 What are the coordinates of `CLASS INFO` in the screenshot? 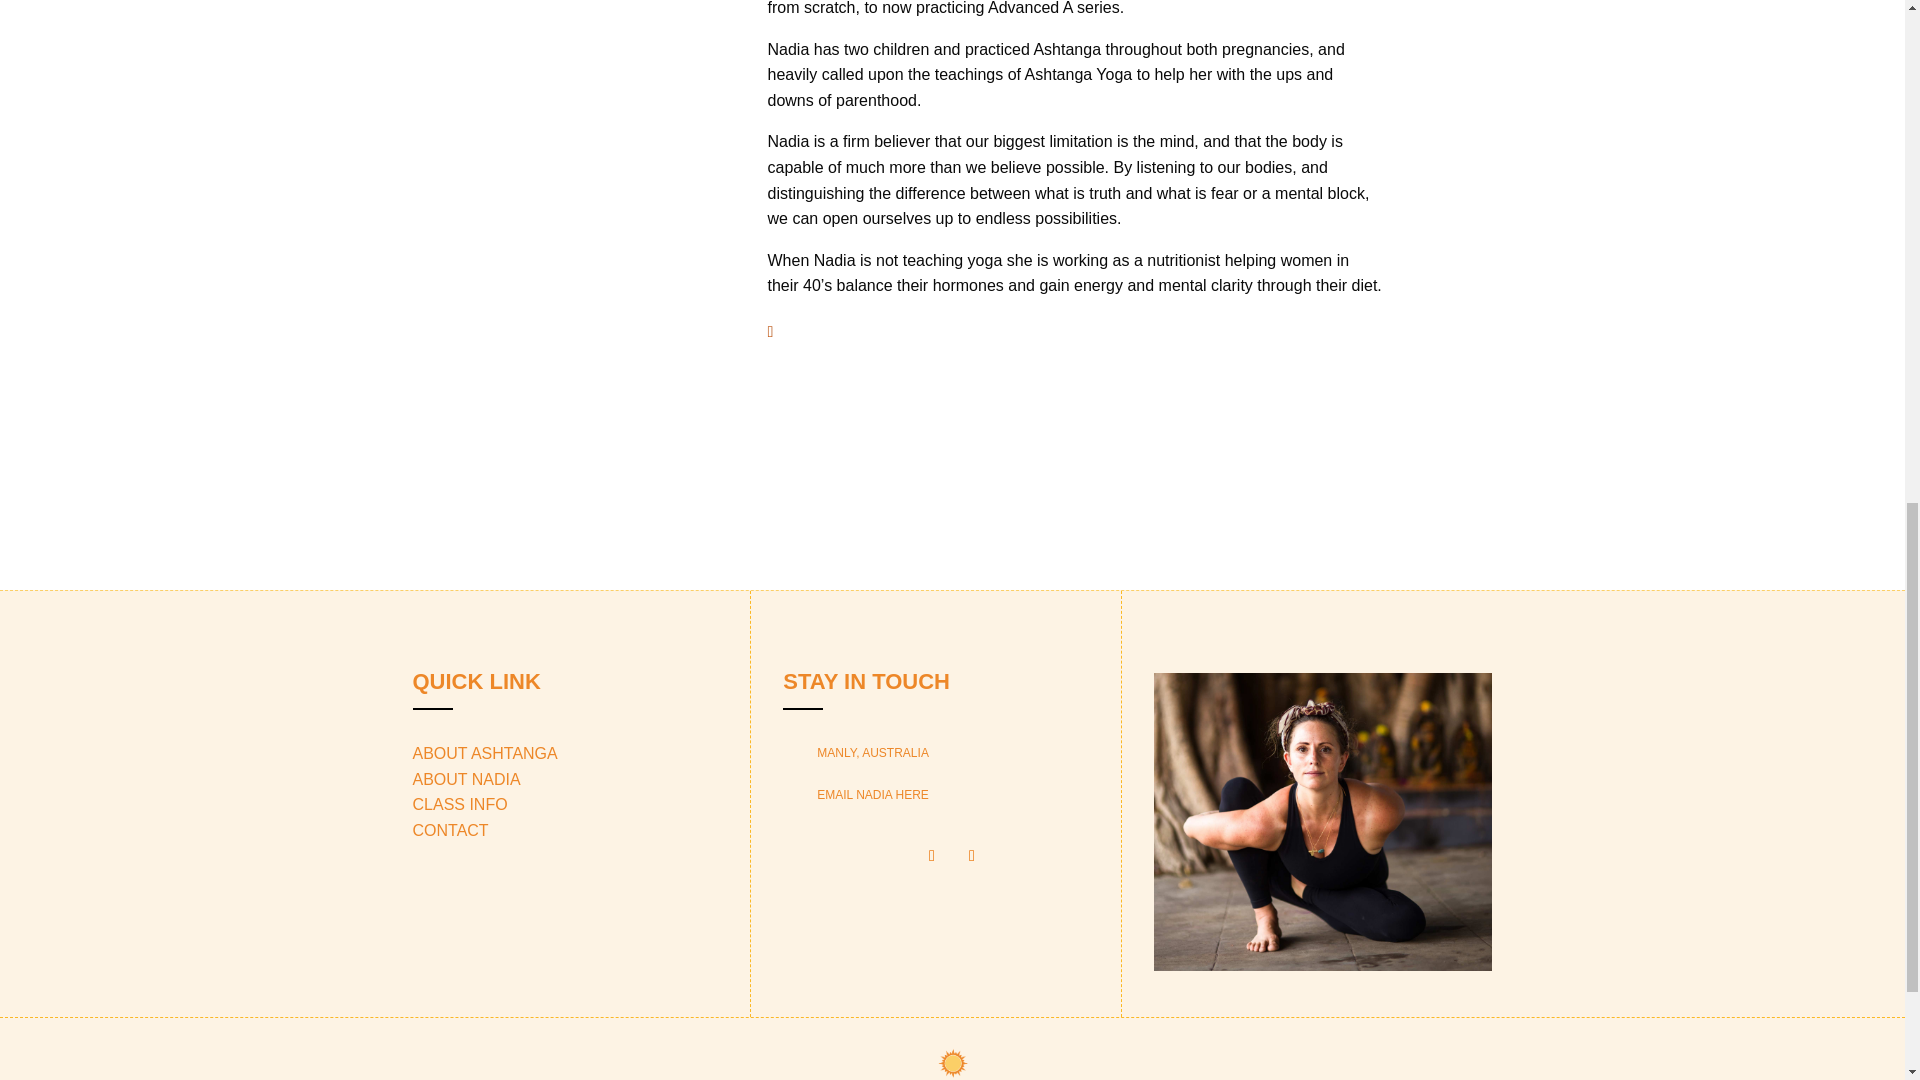 It's located at (459, 804).